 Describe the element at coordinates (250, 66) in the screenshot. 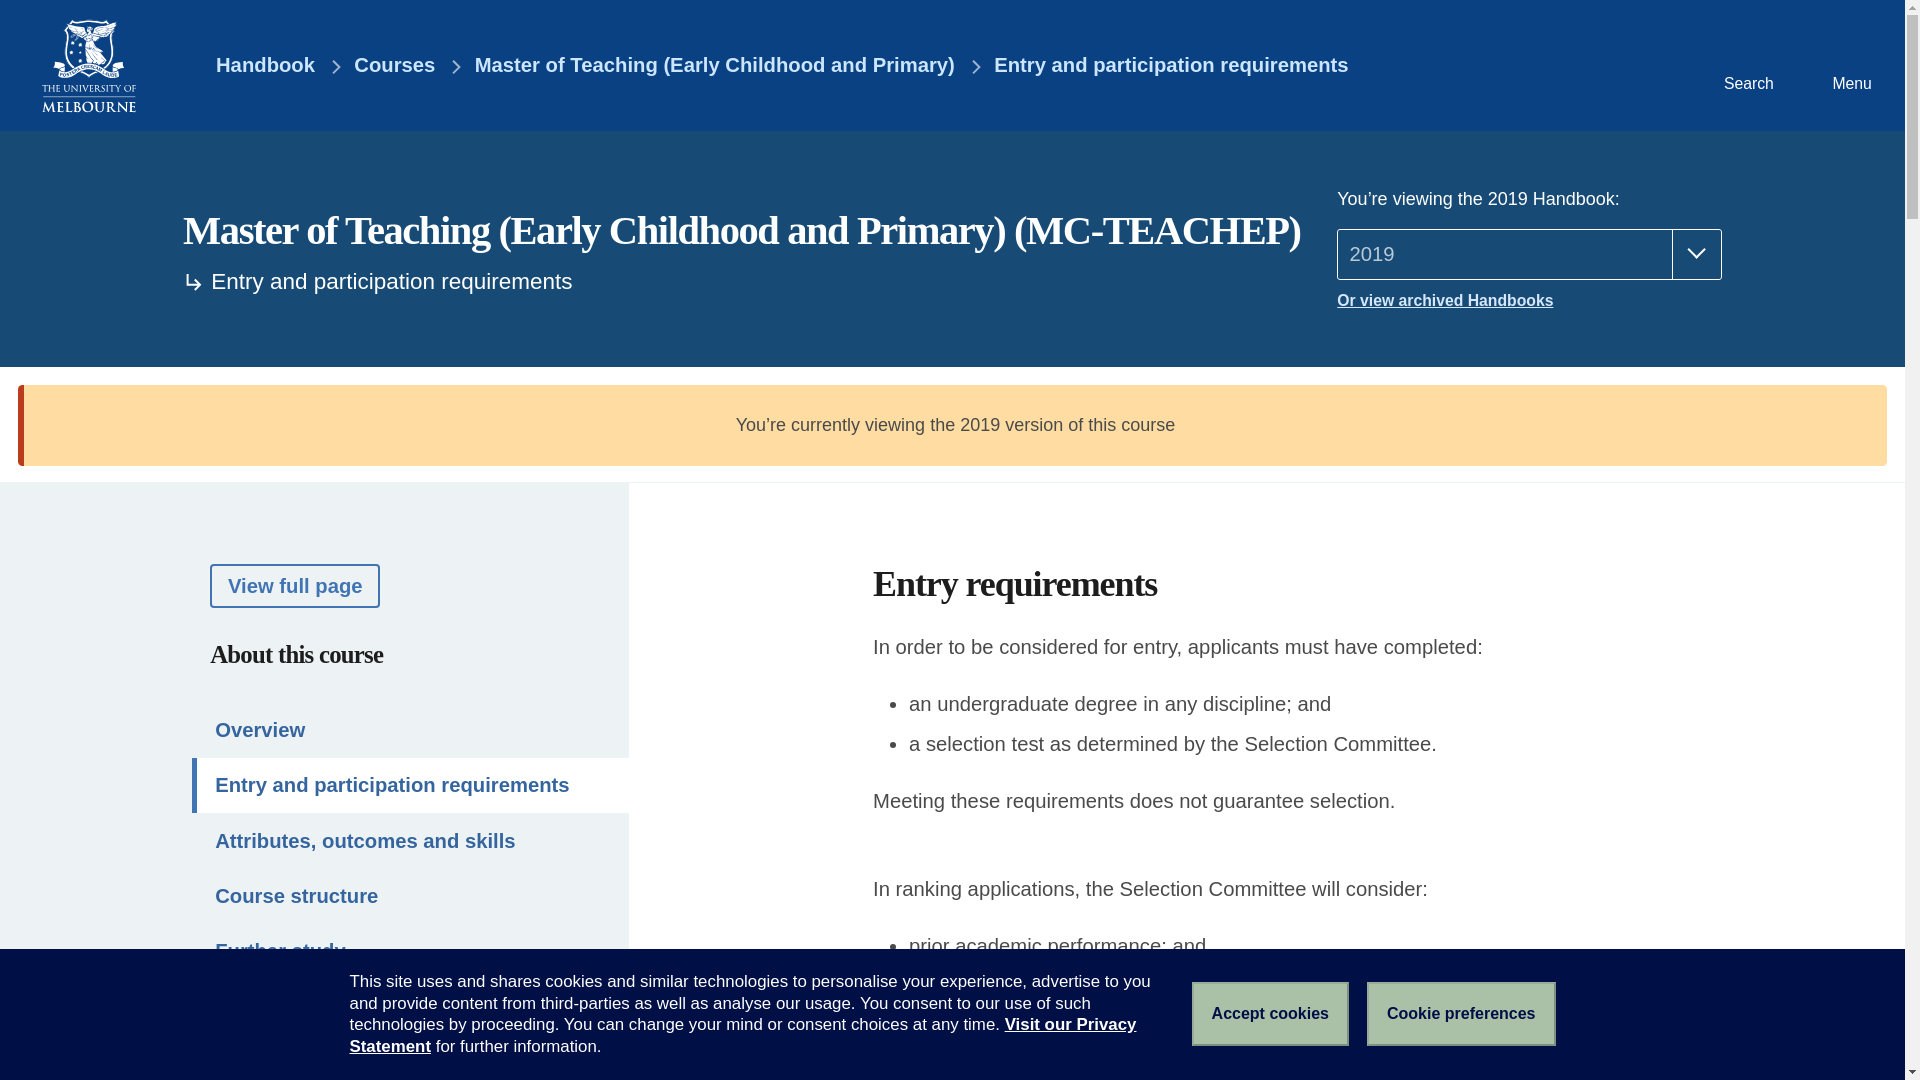

I see `Handbook` at that location.